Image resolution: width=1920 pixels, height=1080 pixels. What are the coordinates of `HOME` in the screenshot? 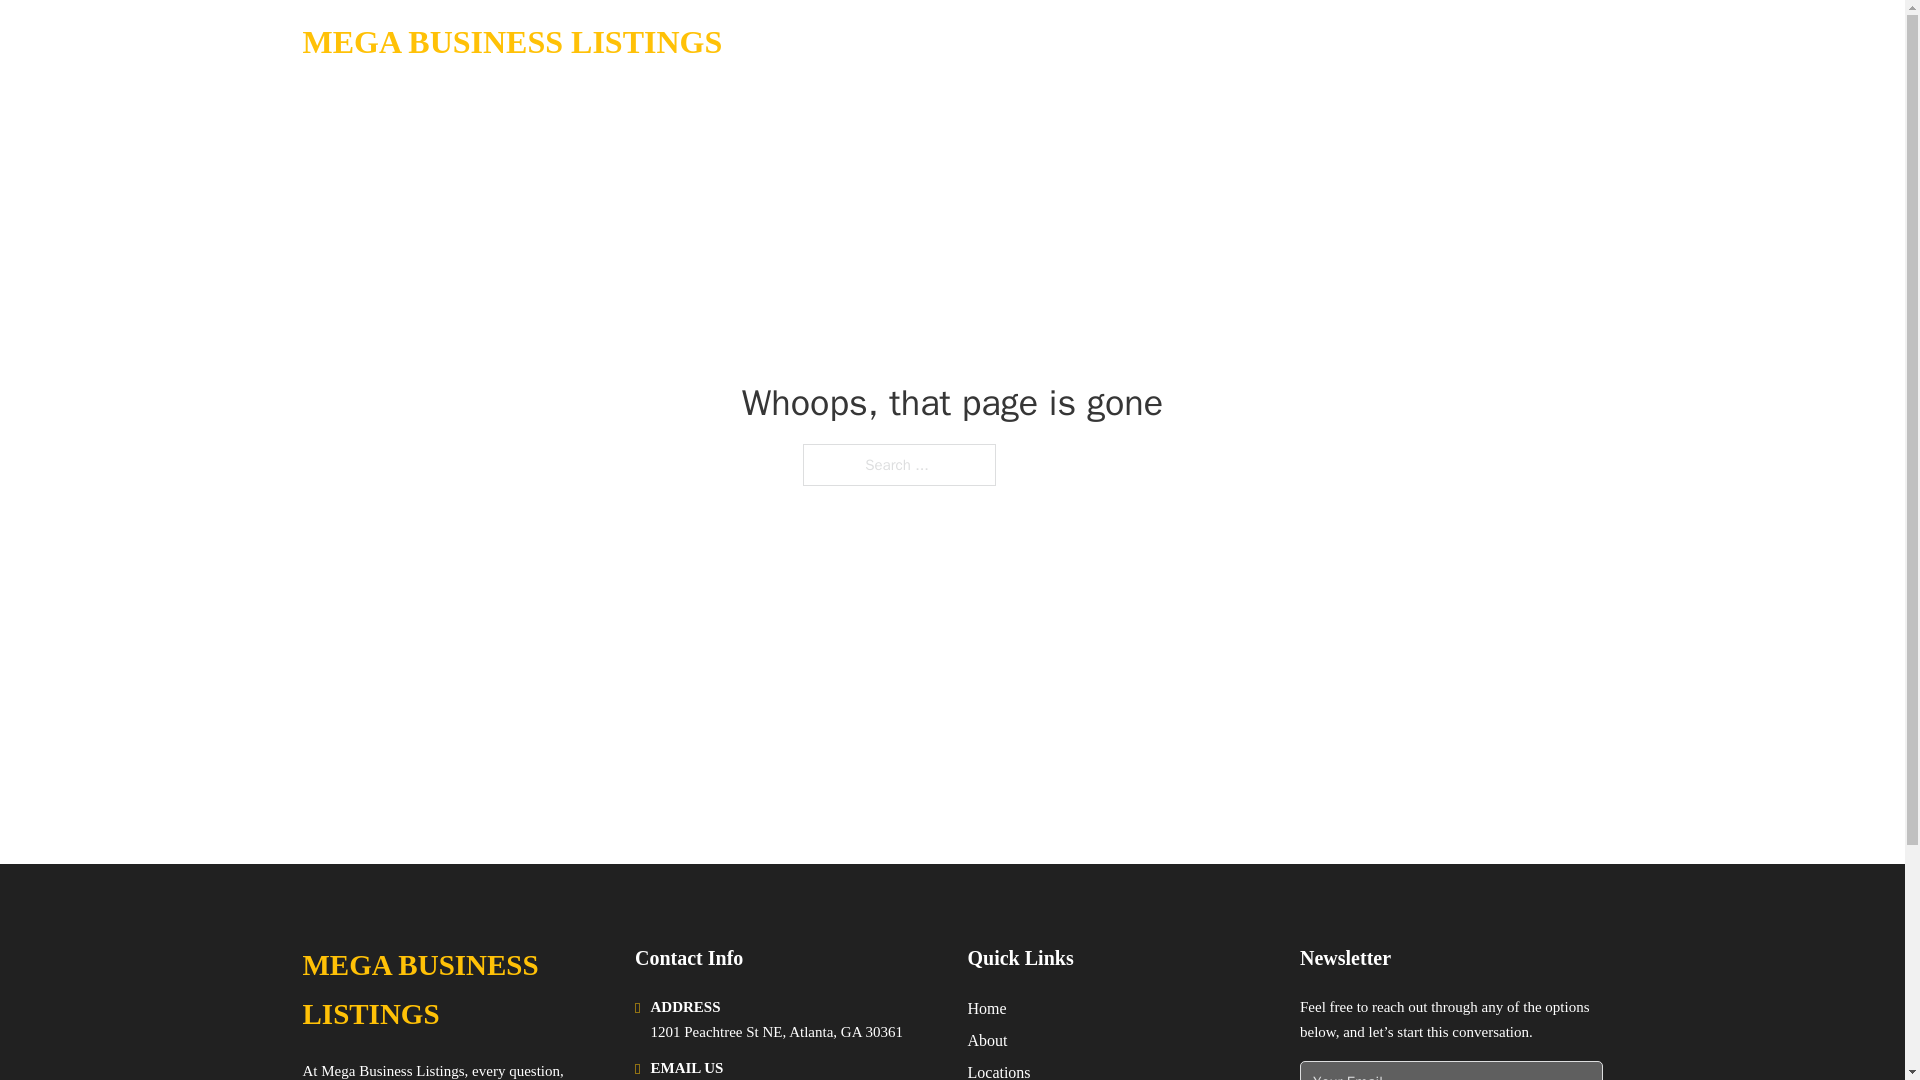 It's located at (1352, 42).